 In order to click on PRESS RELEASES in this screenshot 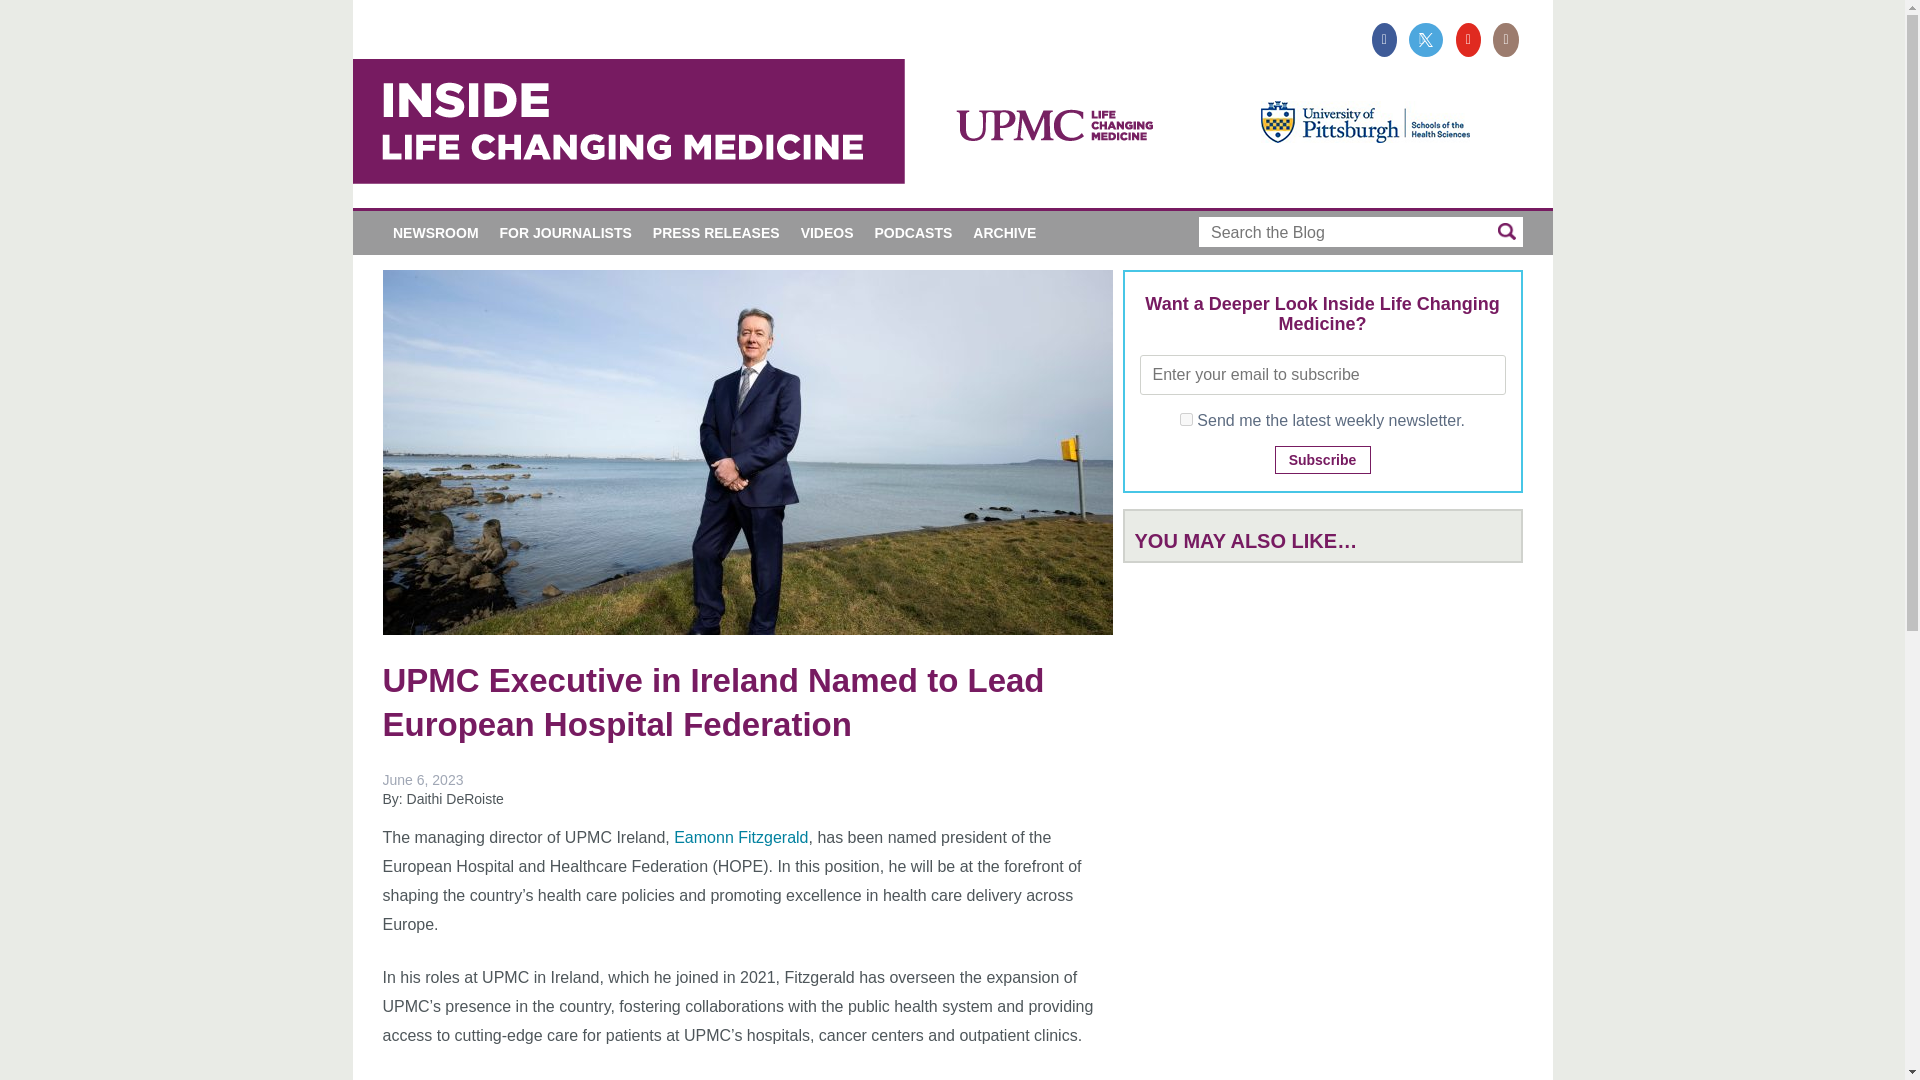, I will do `click(715, 232)`.